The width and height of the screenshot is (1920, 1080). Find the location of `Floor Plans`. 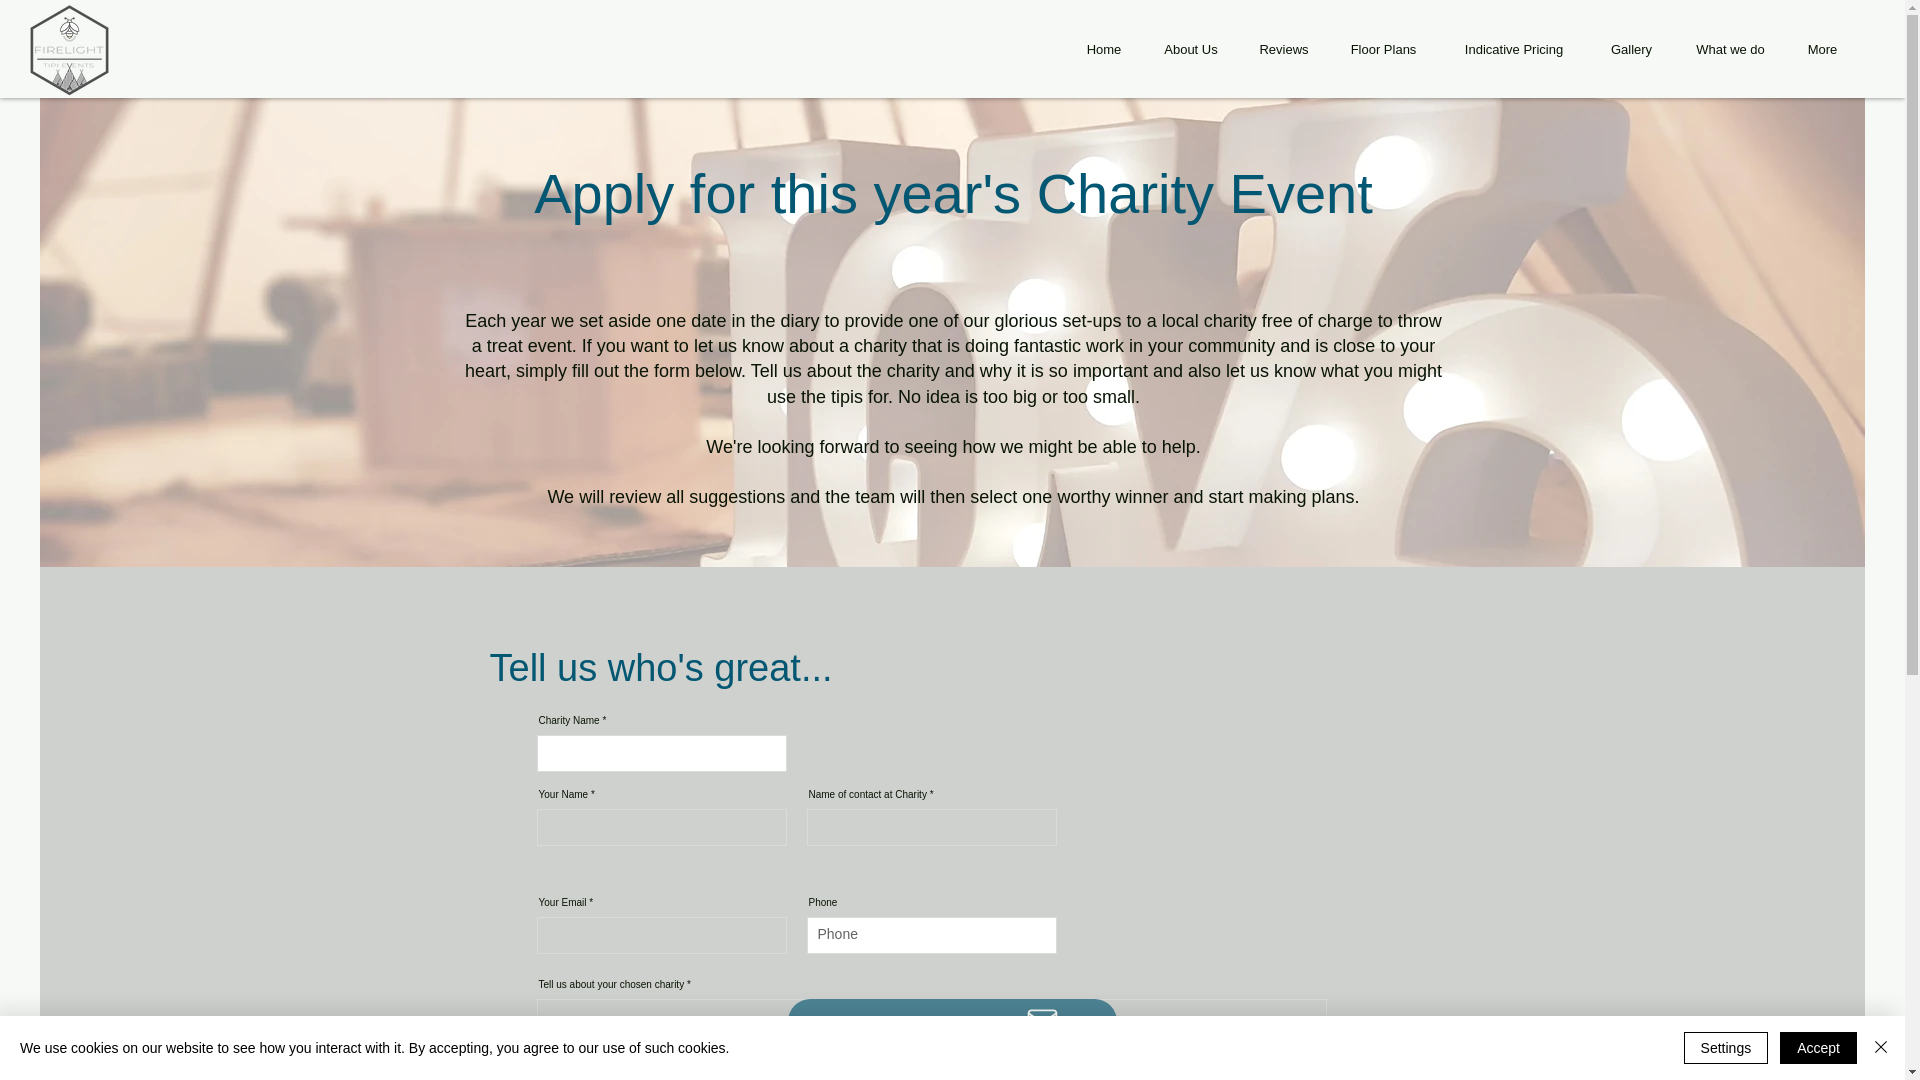

Floor Plans is located at coordinates (1383, 49).